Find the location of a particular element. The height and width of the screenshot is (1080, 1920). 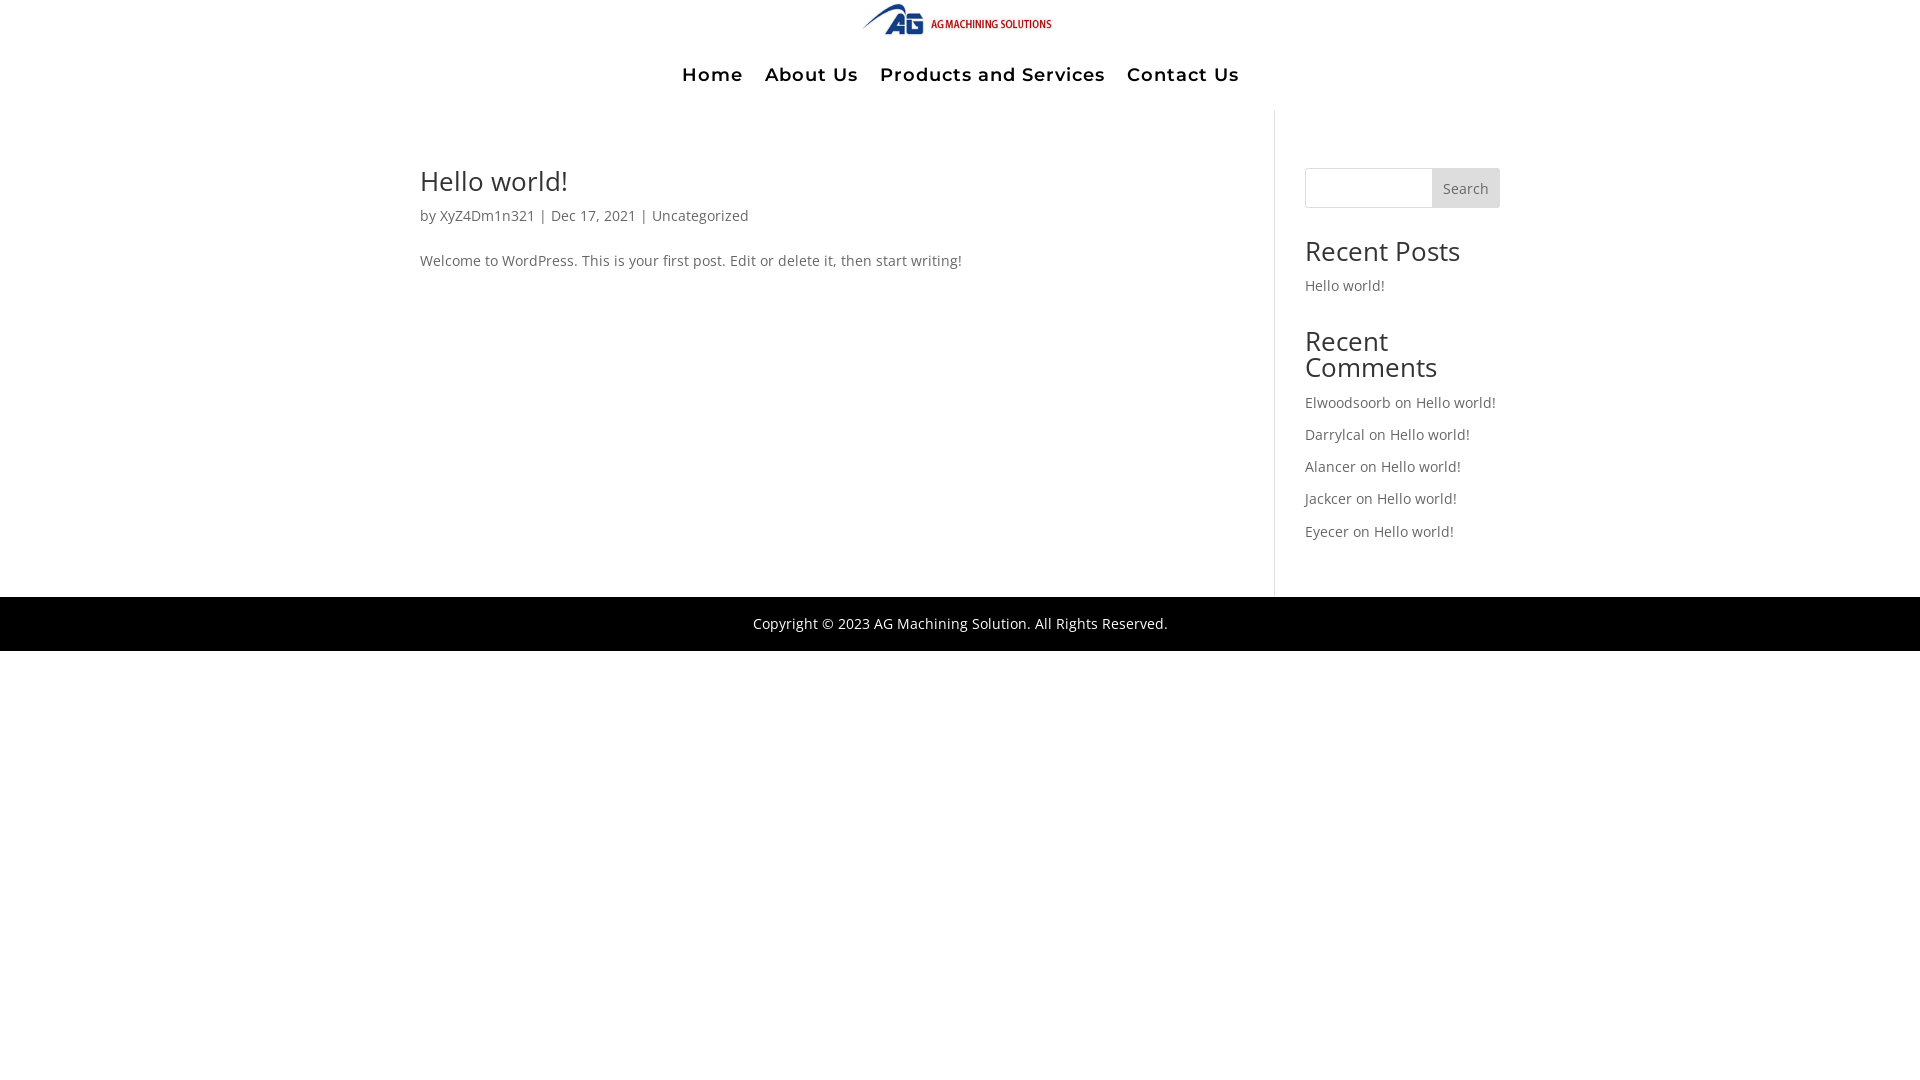

Alancer is located at coordinates (1330, 466).